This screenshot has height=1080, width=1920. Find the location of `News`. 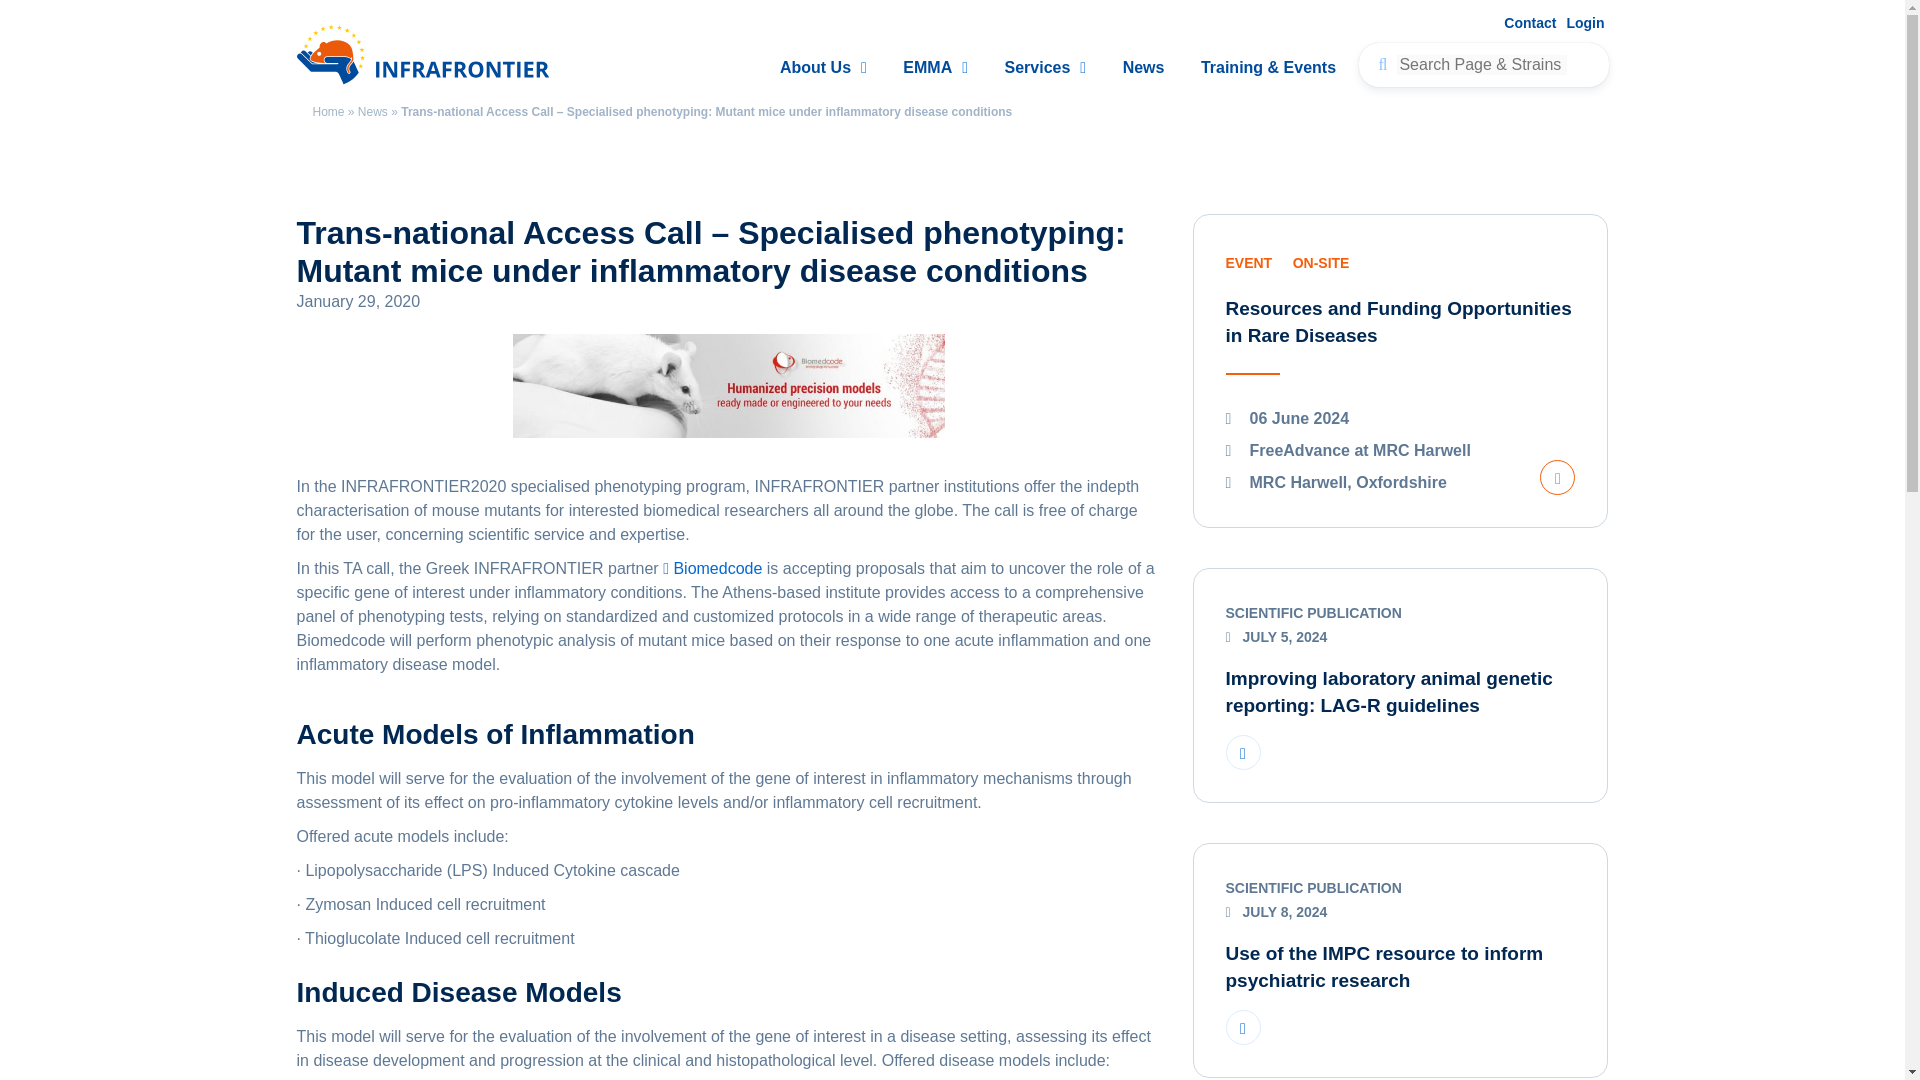

News is located at coordinates (1144, 69).